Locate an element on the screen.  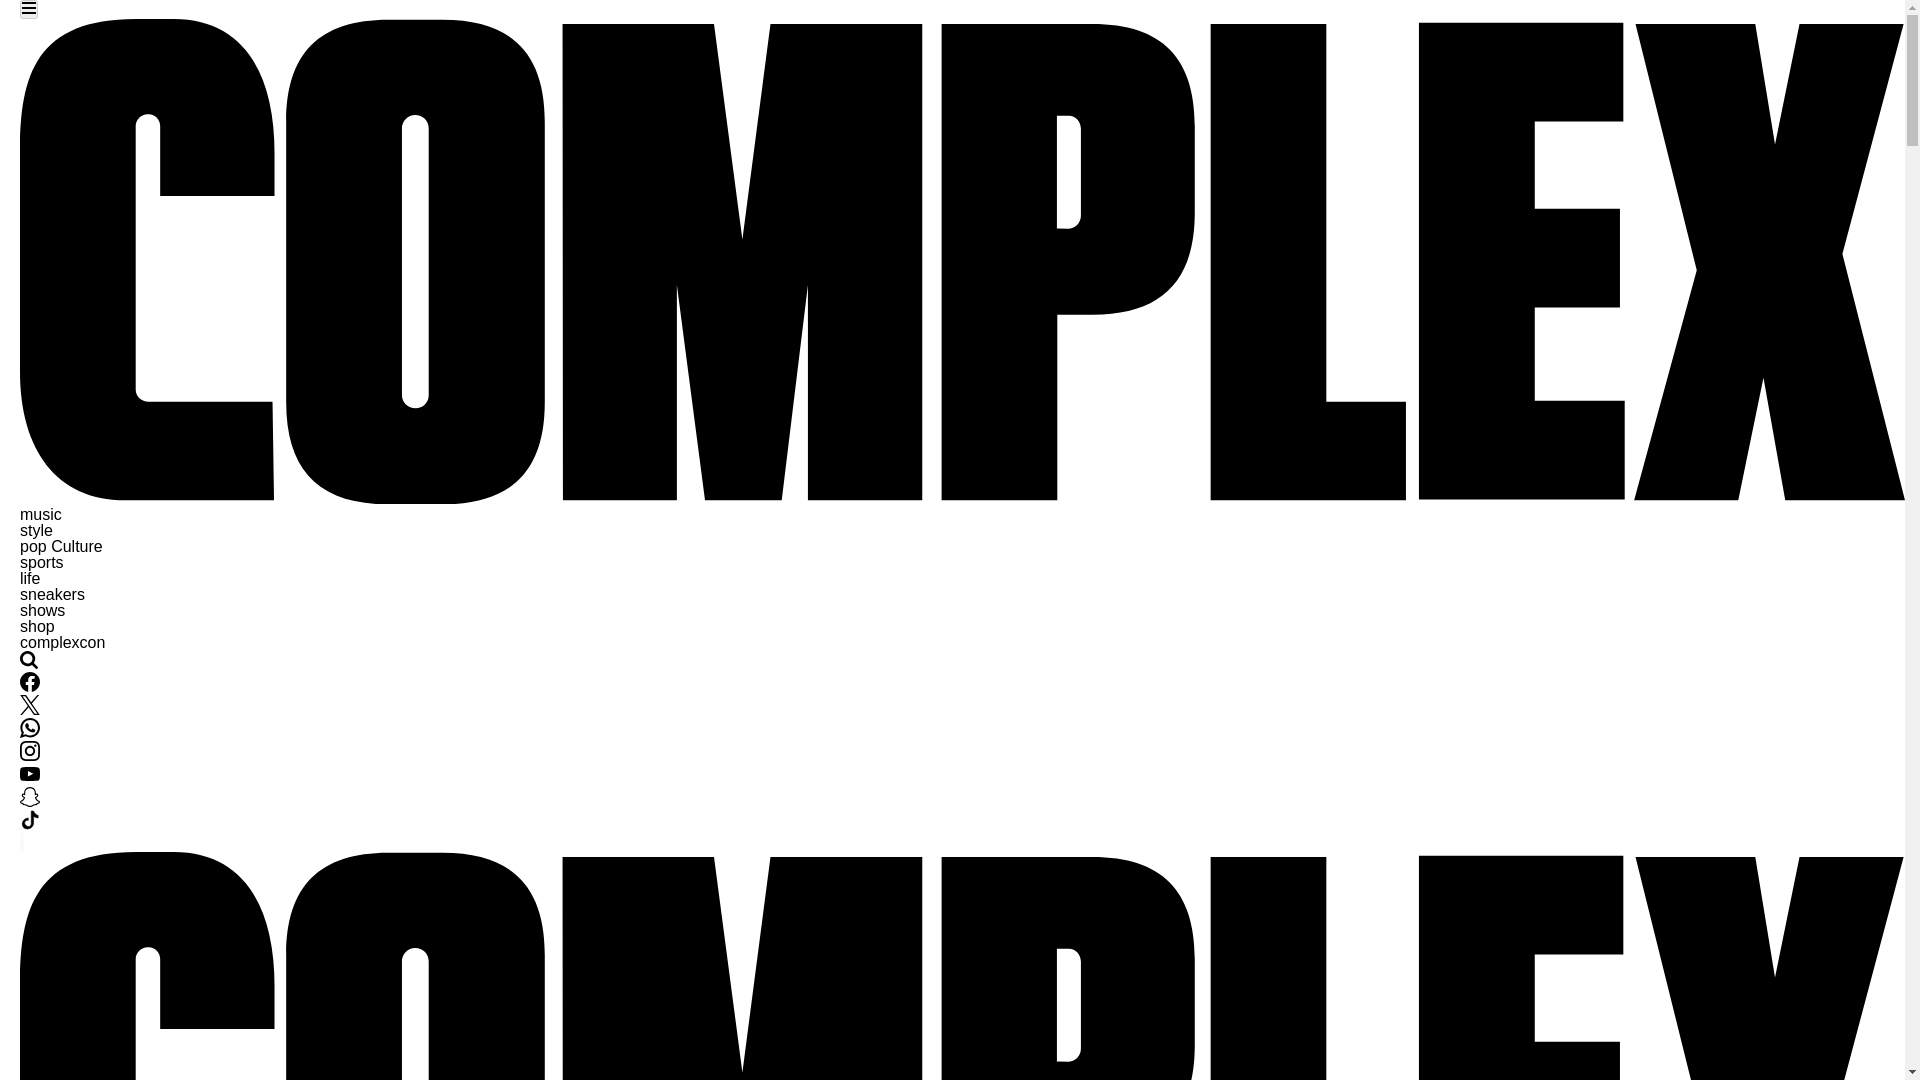
Facebook Navigation Icon is located at coordinates (30, 682).